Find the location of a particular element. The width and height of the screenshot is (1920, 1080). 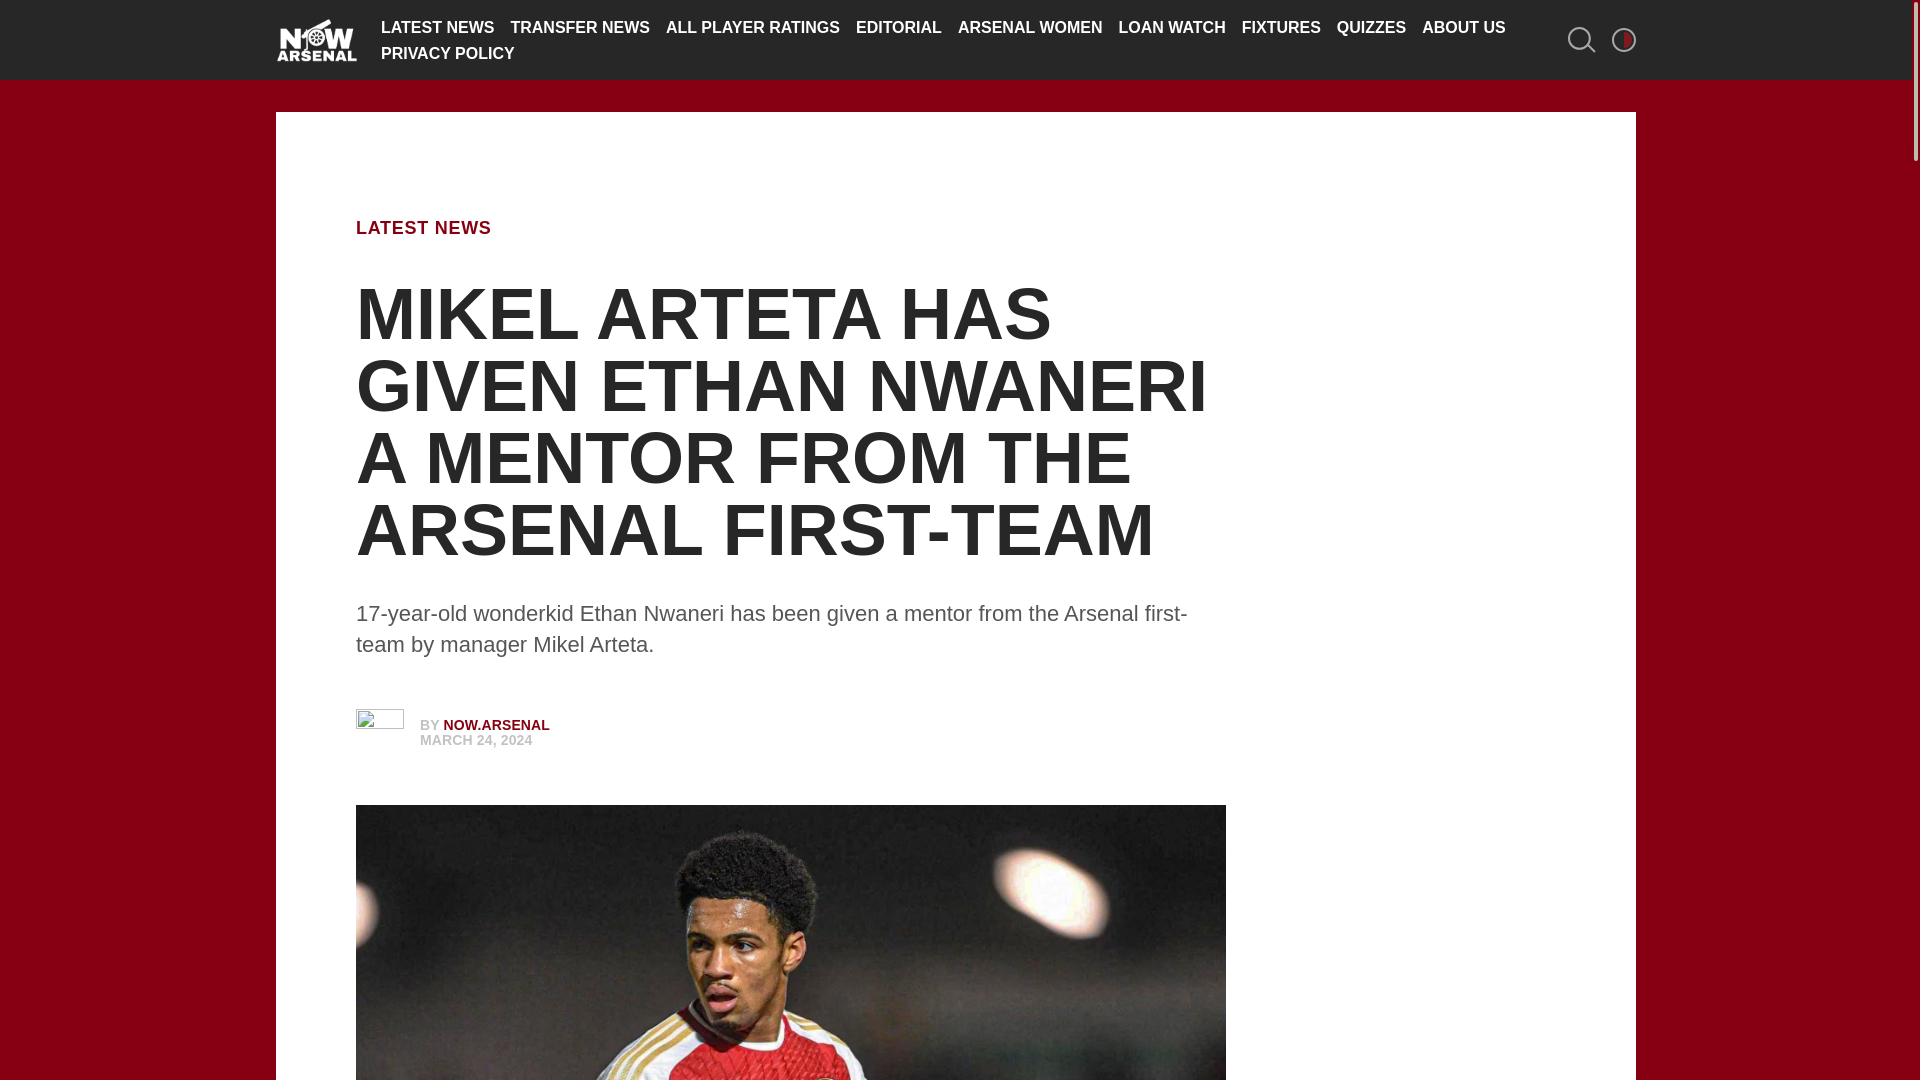

LIGHT MODE is located at coordinates (1624, 40).